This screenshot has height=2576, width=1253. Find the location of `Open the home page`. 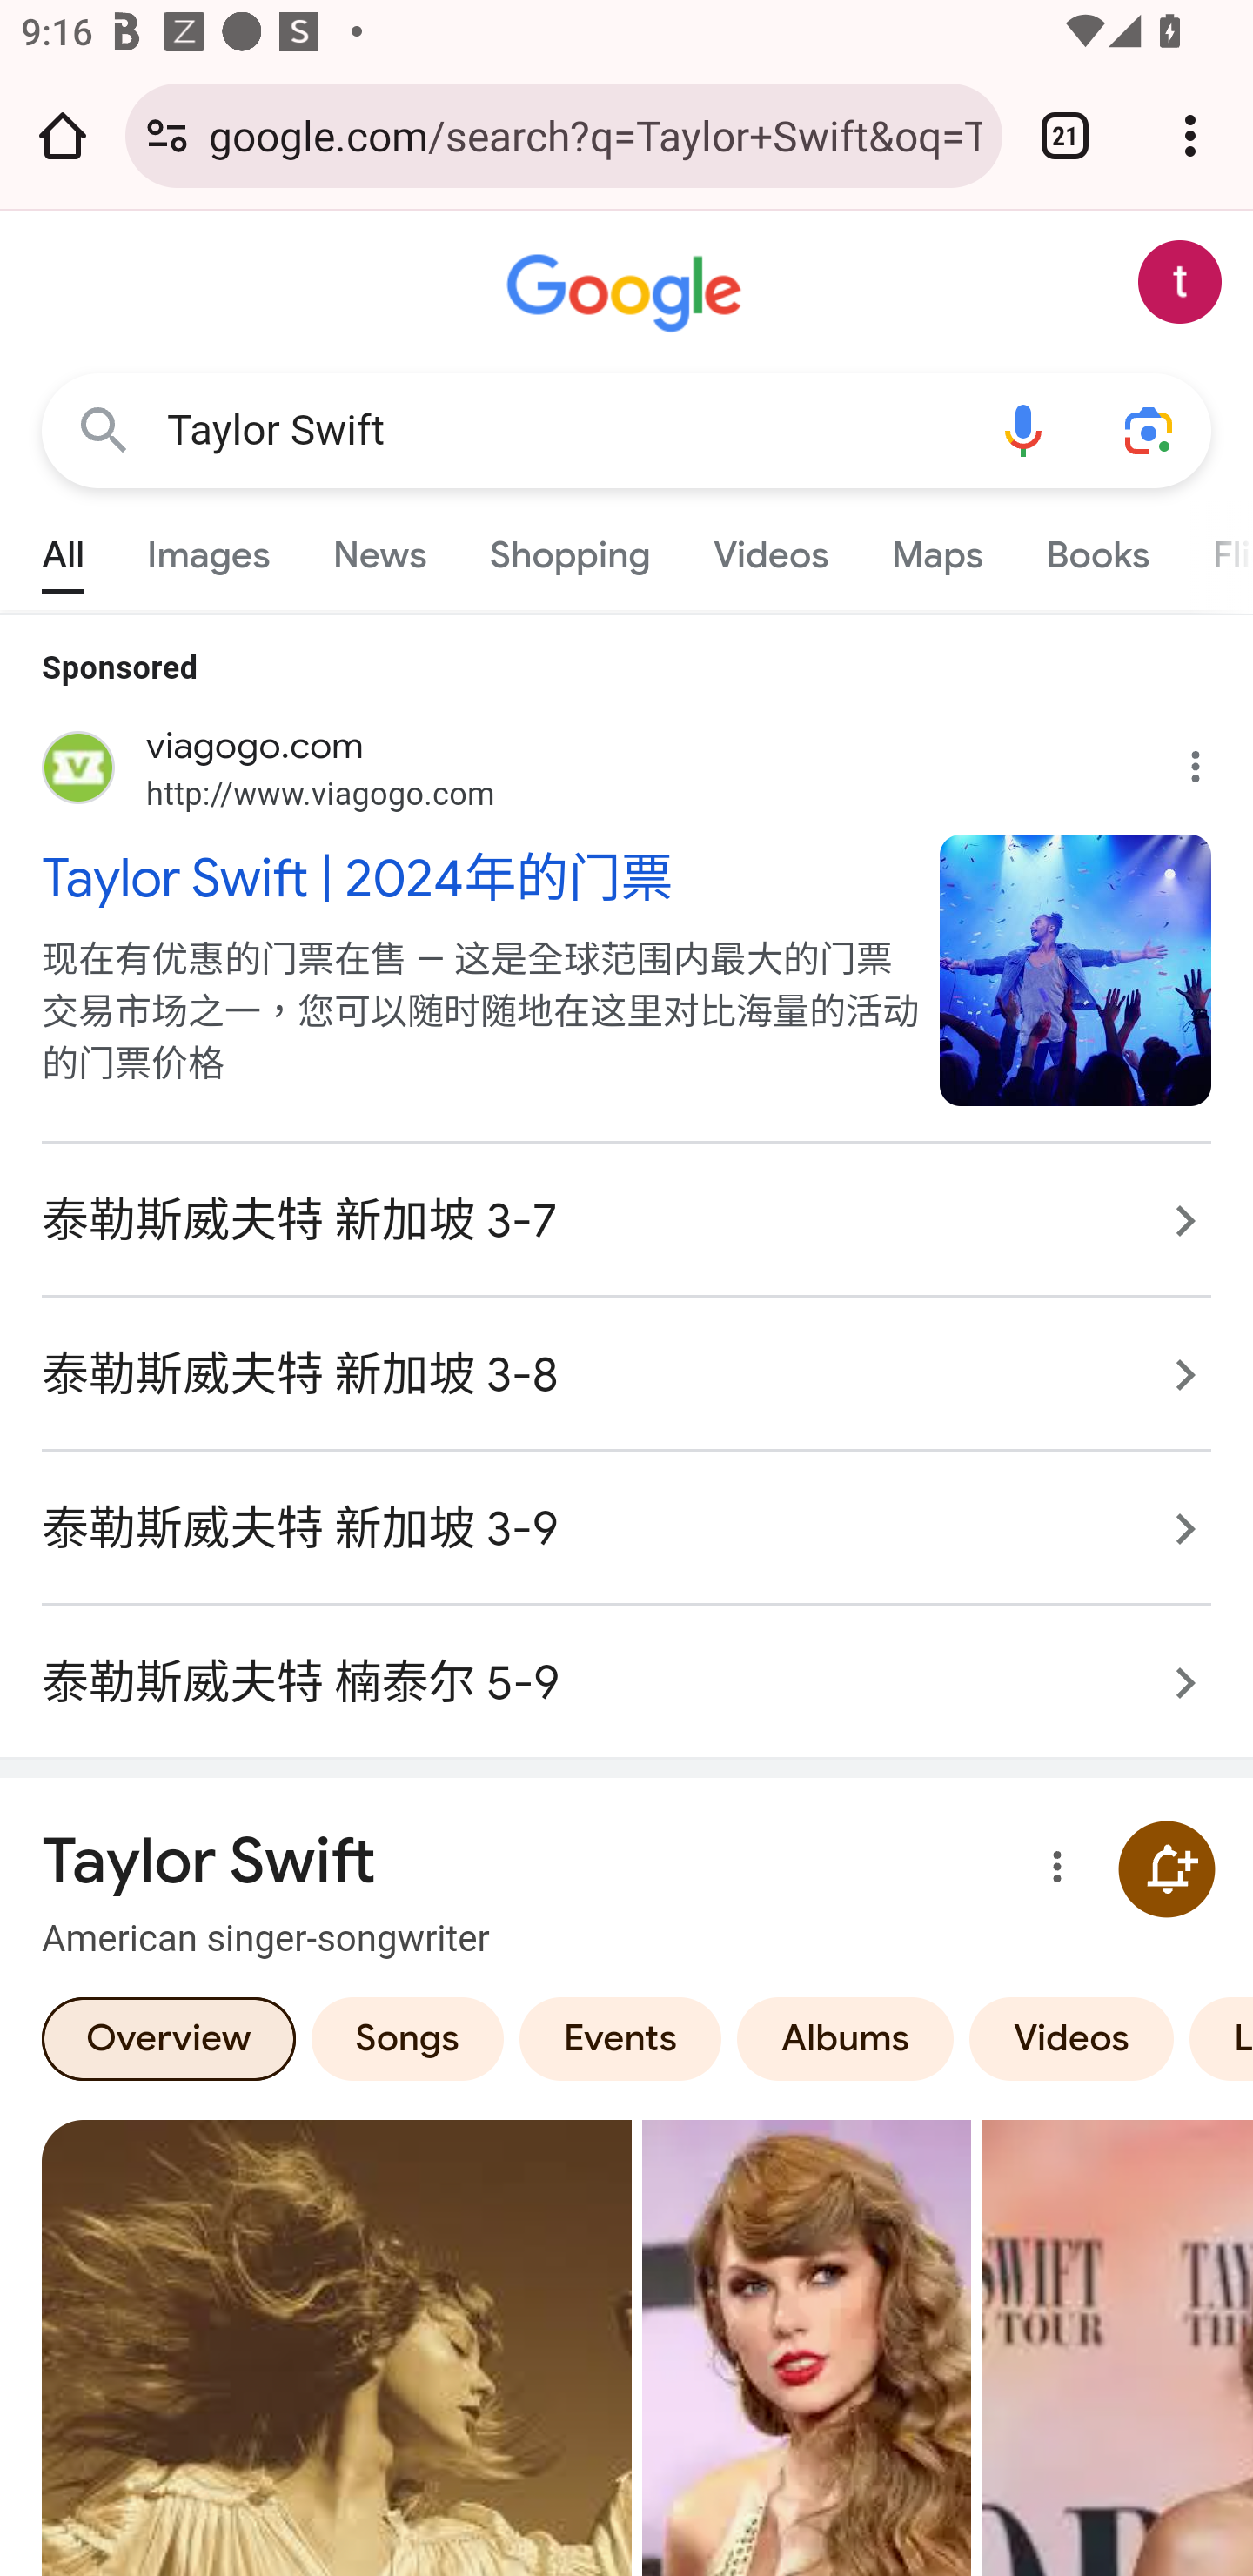

Open the home page is located at coordinates (63, 135).